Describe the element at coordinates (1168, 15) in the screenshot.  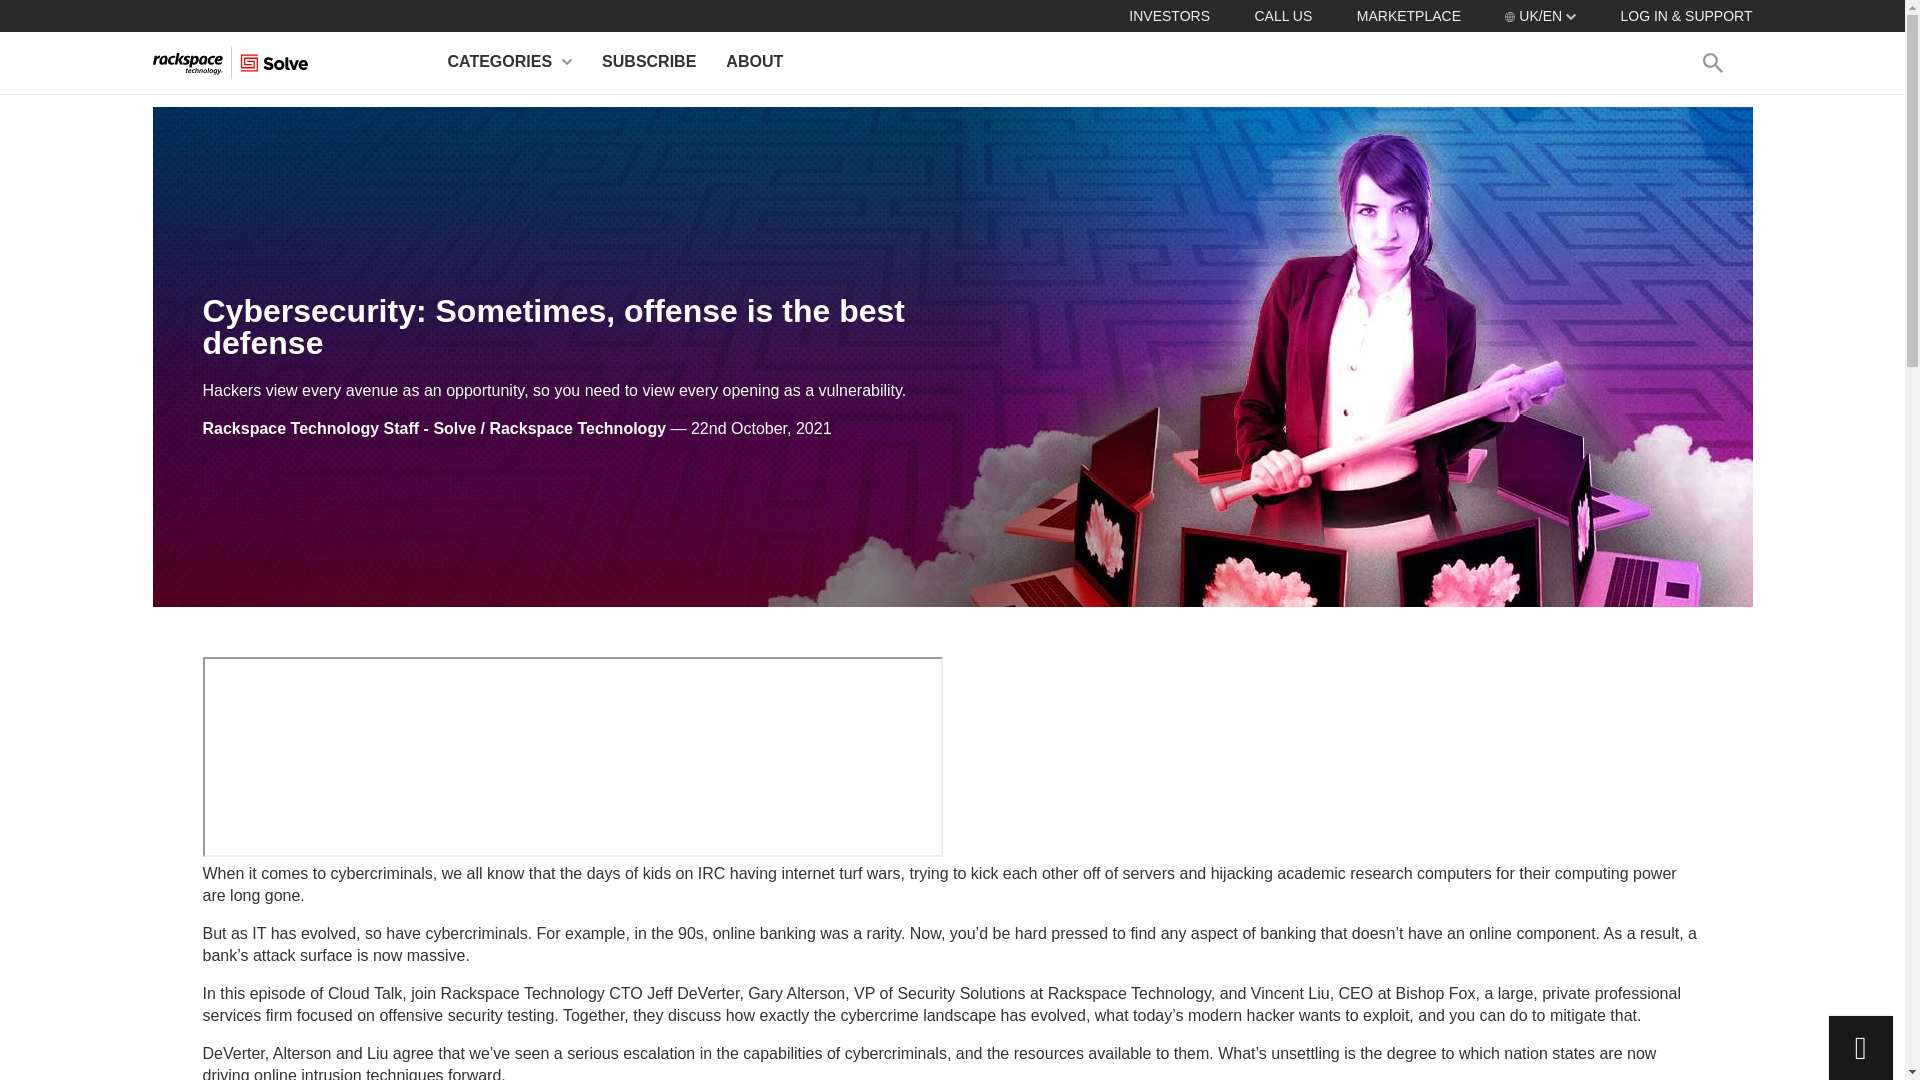
I see `INVESTORS` at that location.